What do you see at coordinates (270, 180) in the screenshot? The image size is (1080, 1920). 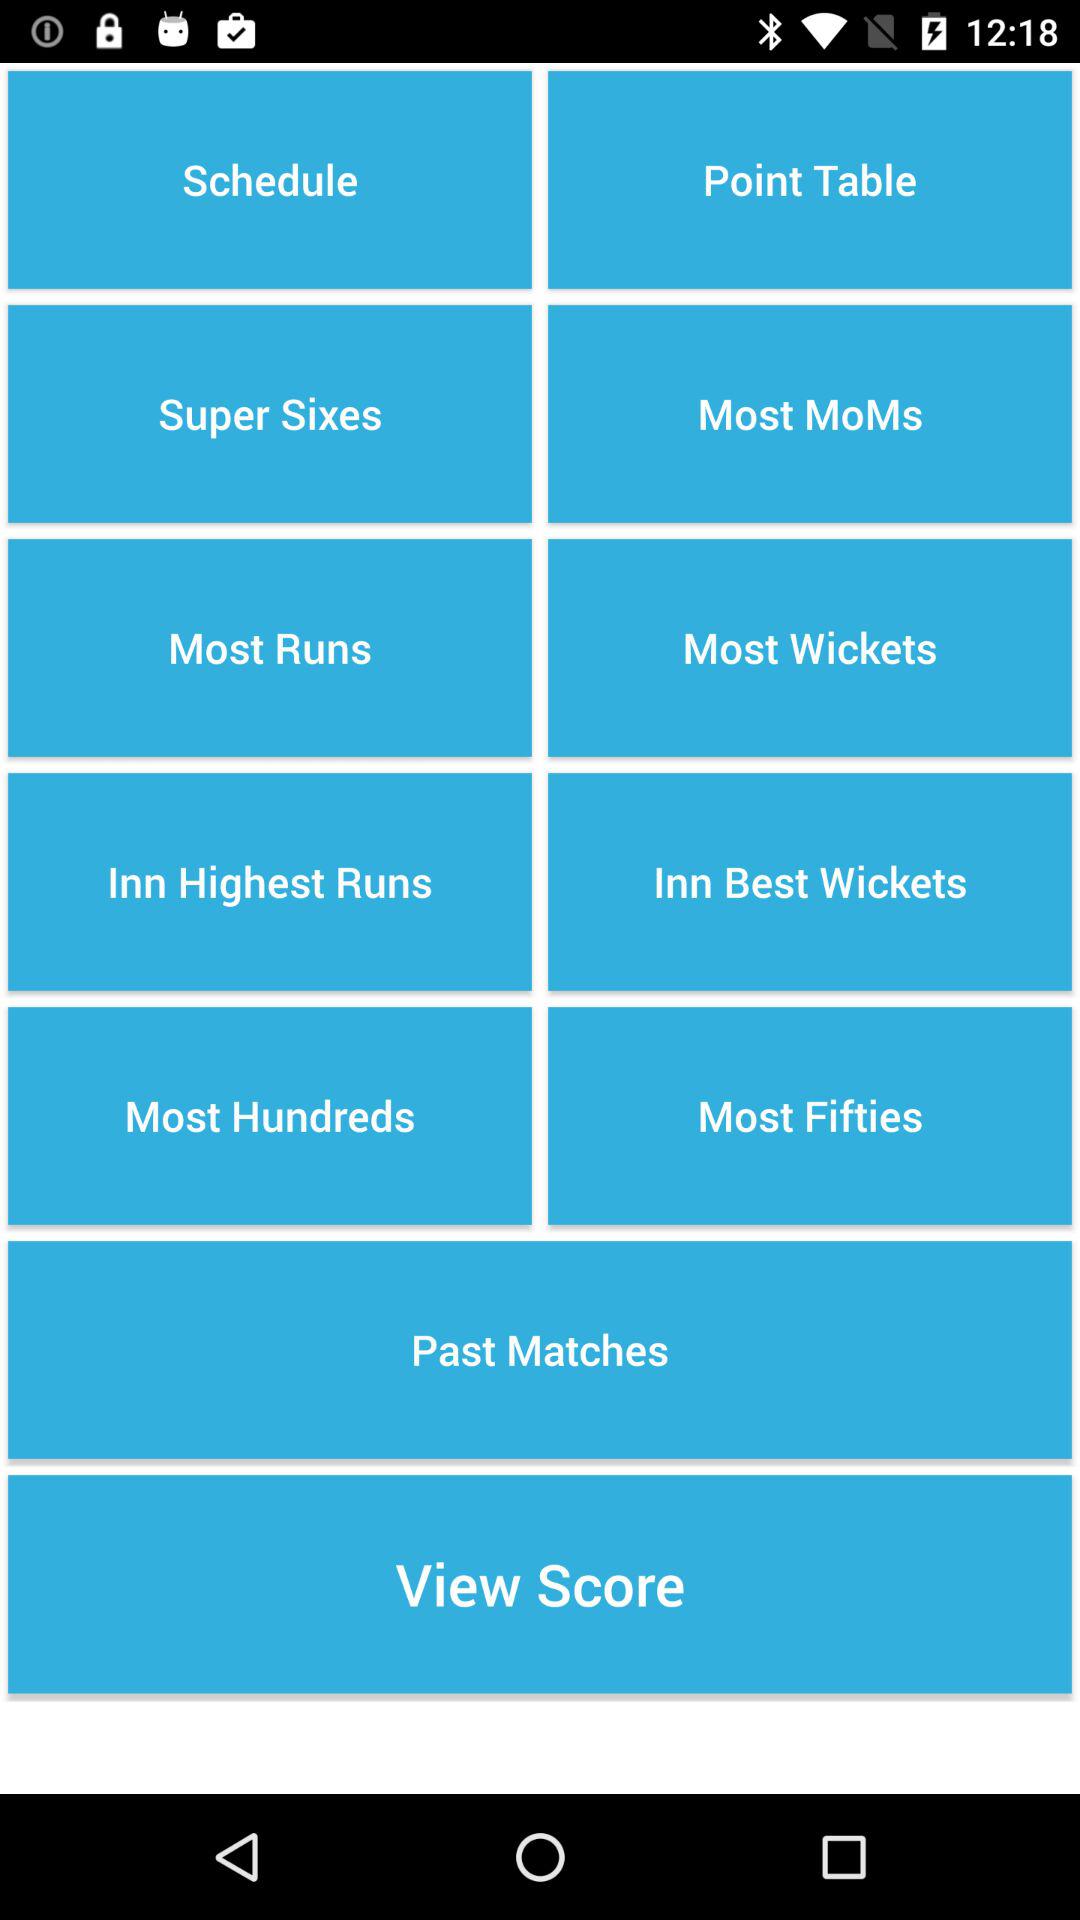 I see `launch the icon above the super sixes item` at bounding box center [270, 180].